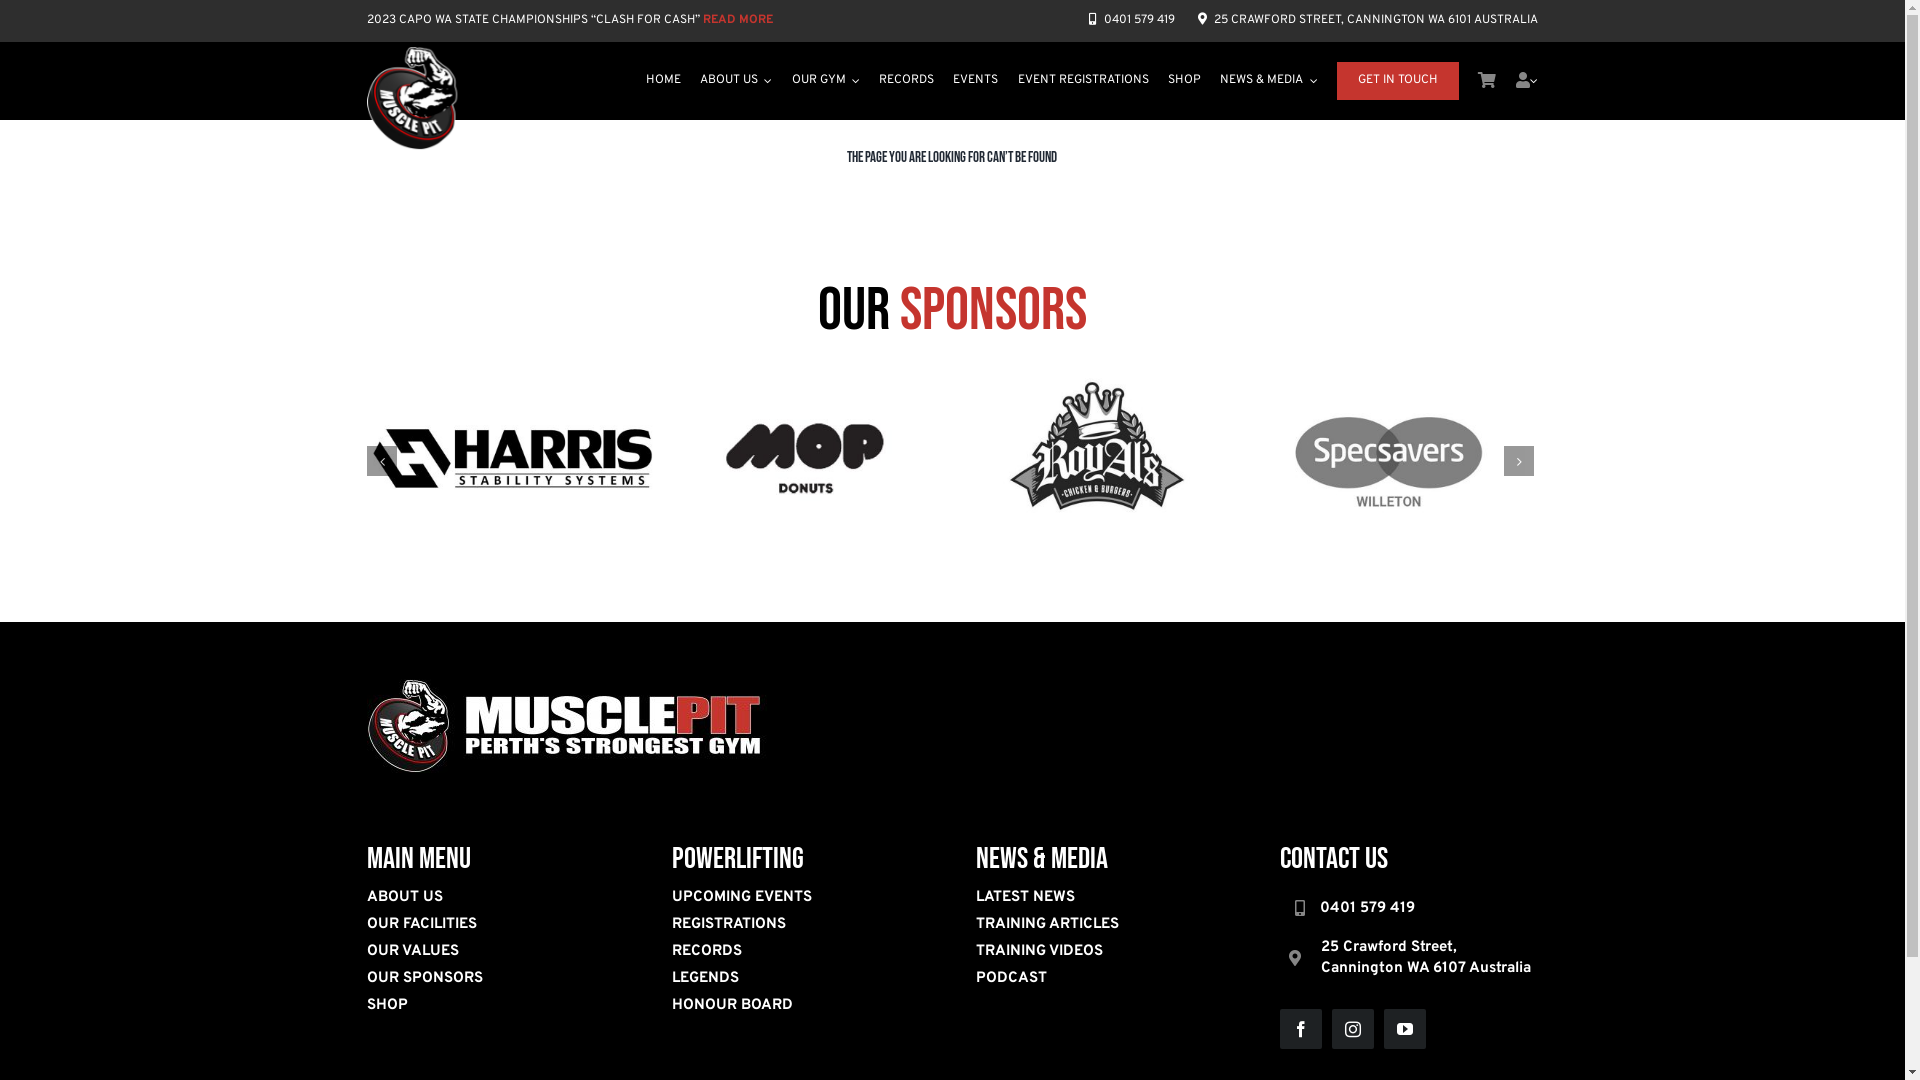 The height and width of the screenshot is (1080, 1920). Describe the element at coordinates (800, 978) in the screenshot. I see `LEGENDS` at that location.